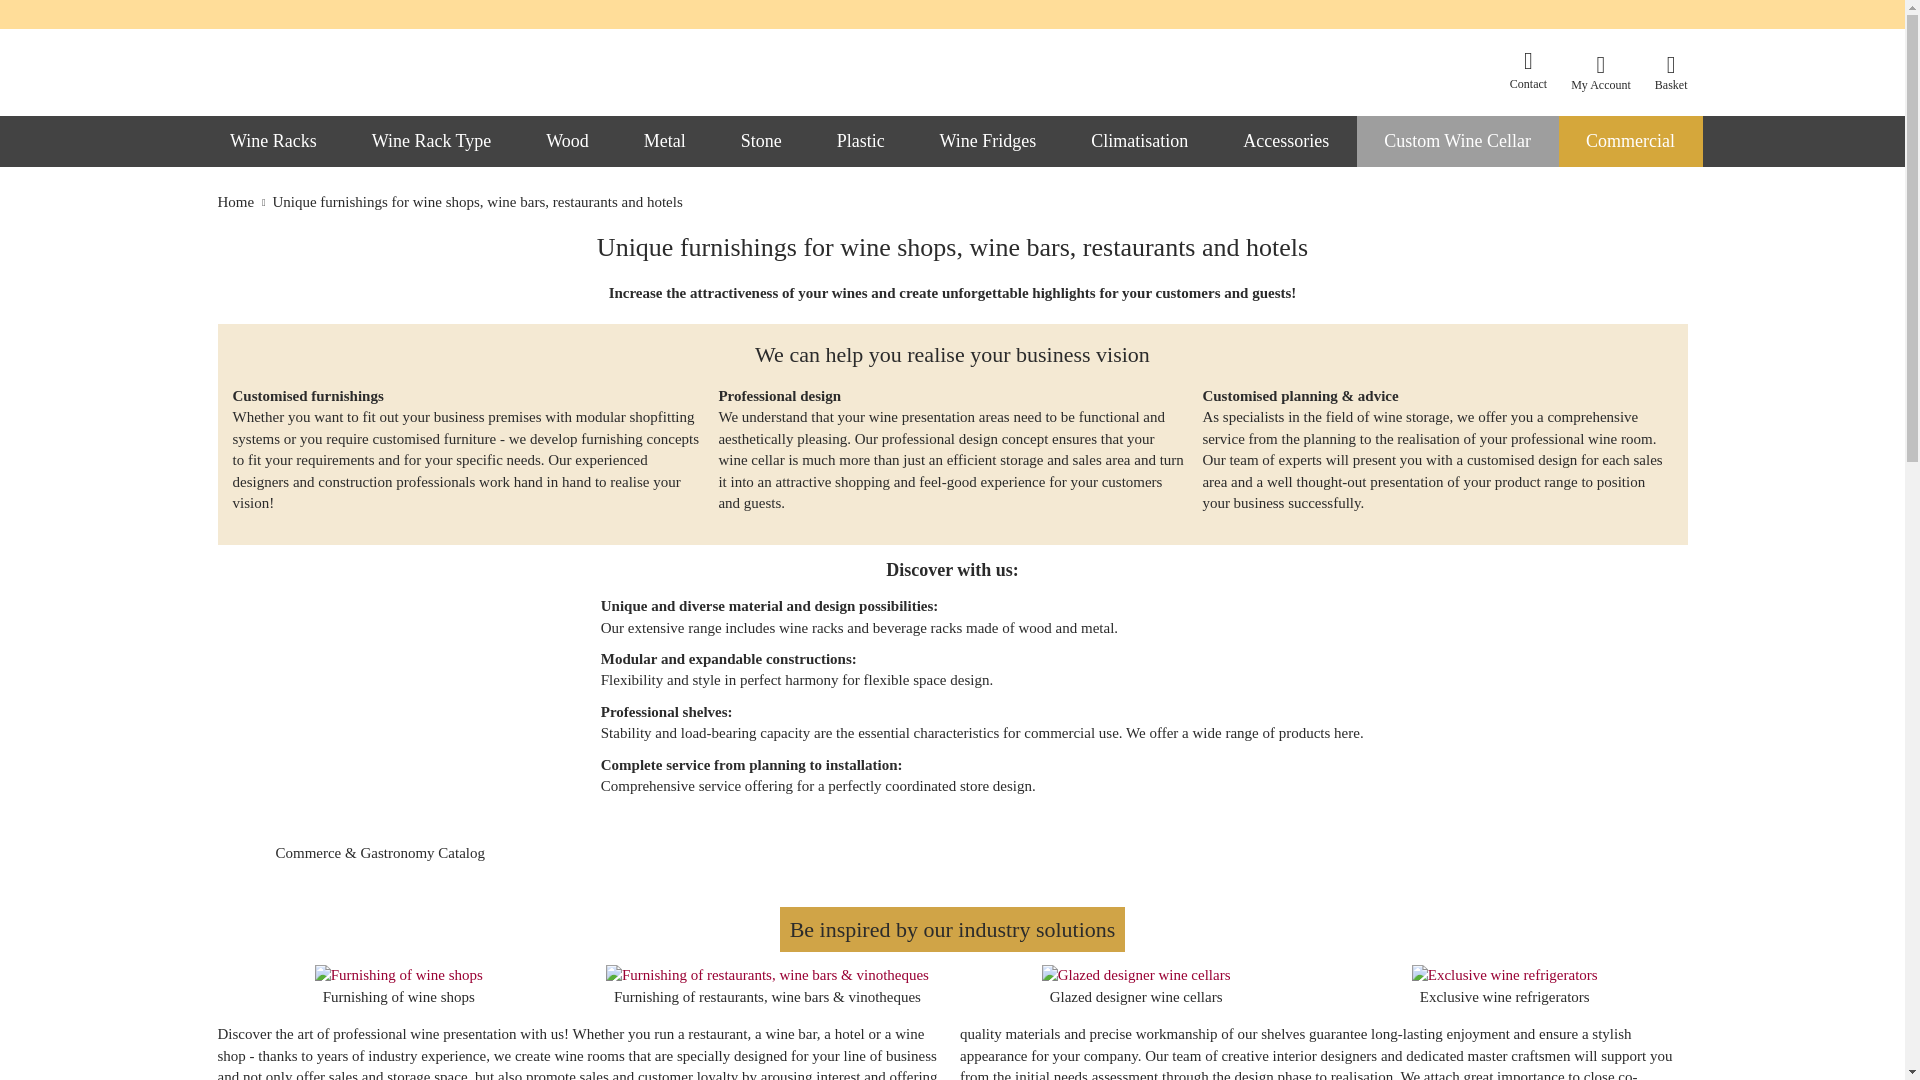 This screenshot has width=1920, height=1080. What do you see at coordinates (432, 141) in the screenshot?
I see `Wine Rack Type` at bounding box center [432, 141].